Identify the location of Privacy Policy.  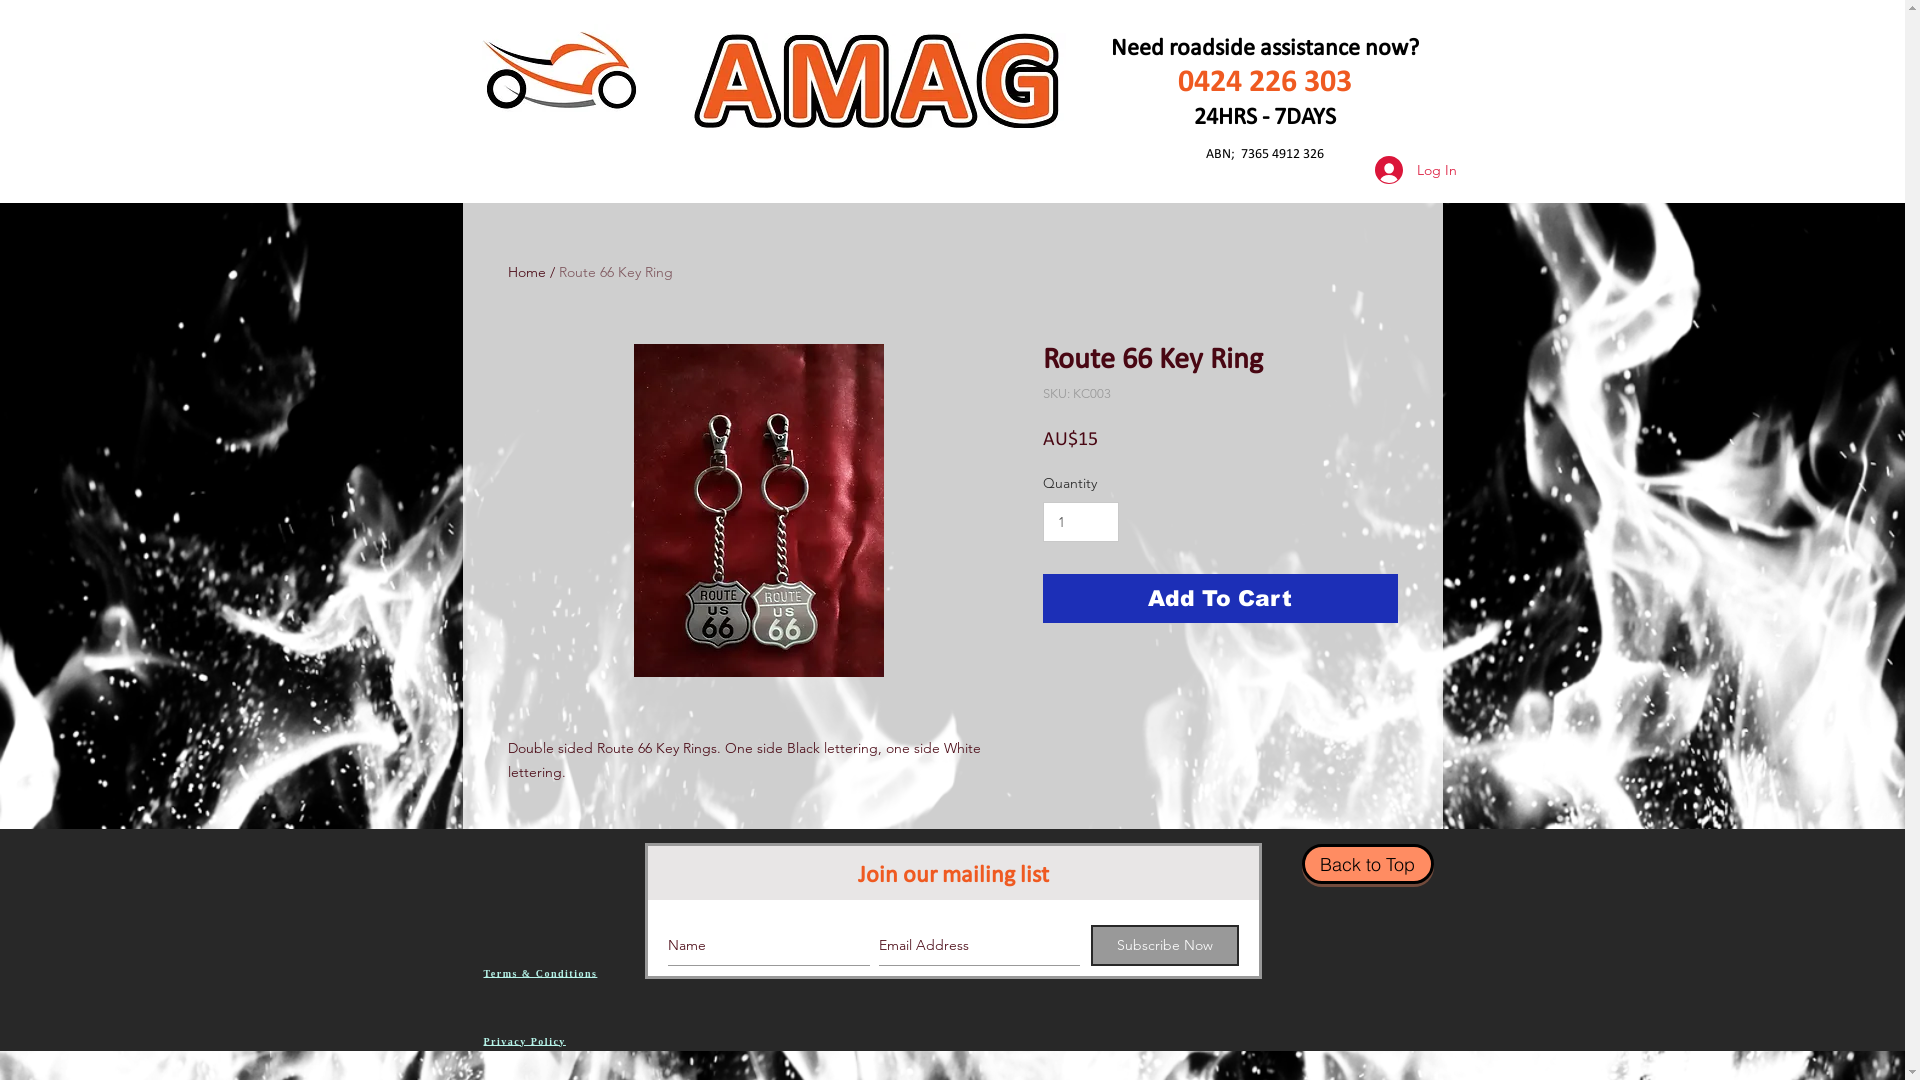
(525, 1042).